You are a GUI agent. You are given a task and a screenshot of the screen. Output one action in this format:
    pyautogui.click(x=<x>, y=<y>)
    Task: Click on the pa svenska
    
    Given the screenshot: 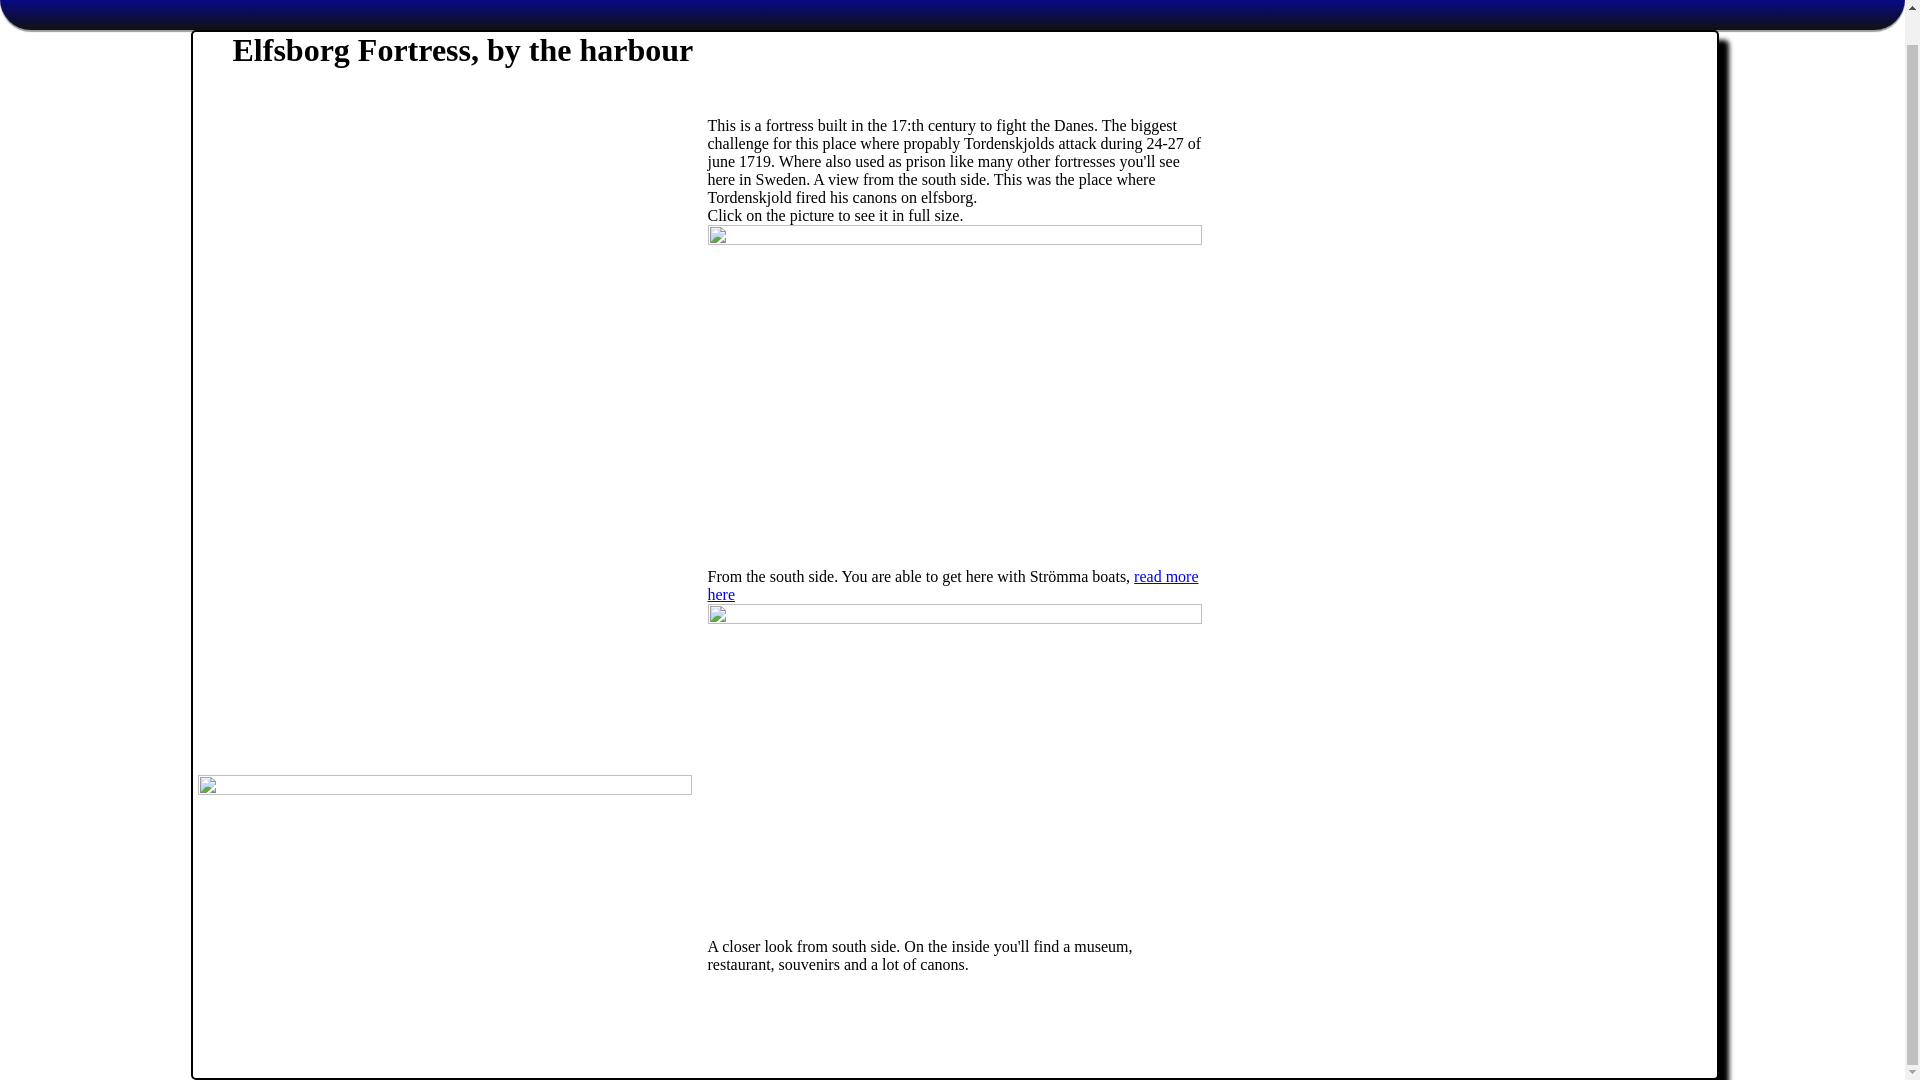 What is the action you would take?
    pyautogui.click(x=1472, y=2)
    